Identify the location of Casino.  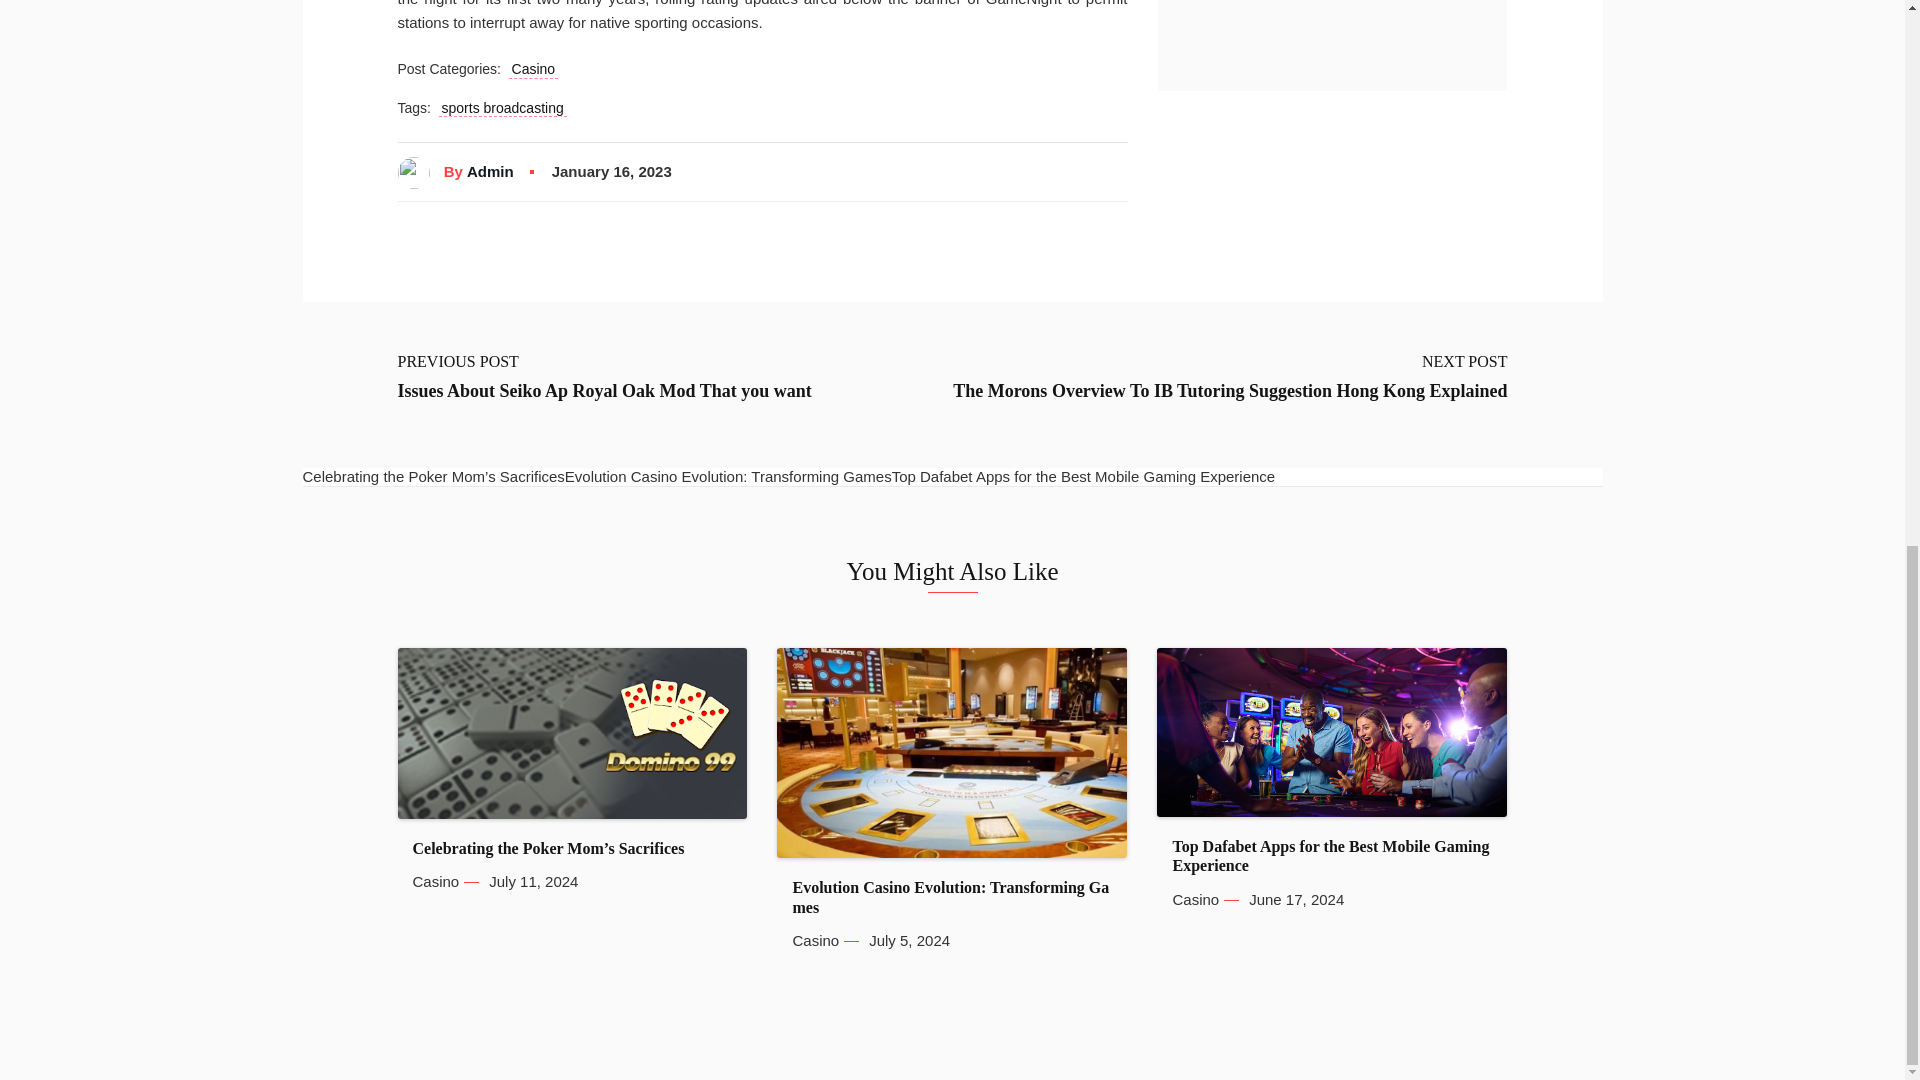
(435, 882).